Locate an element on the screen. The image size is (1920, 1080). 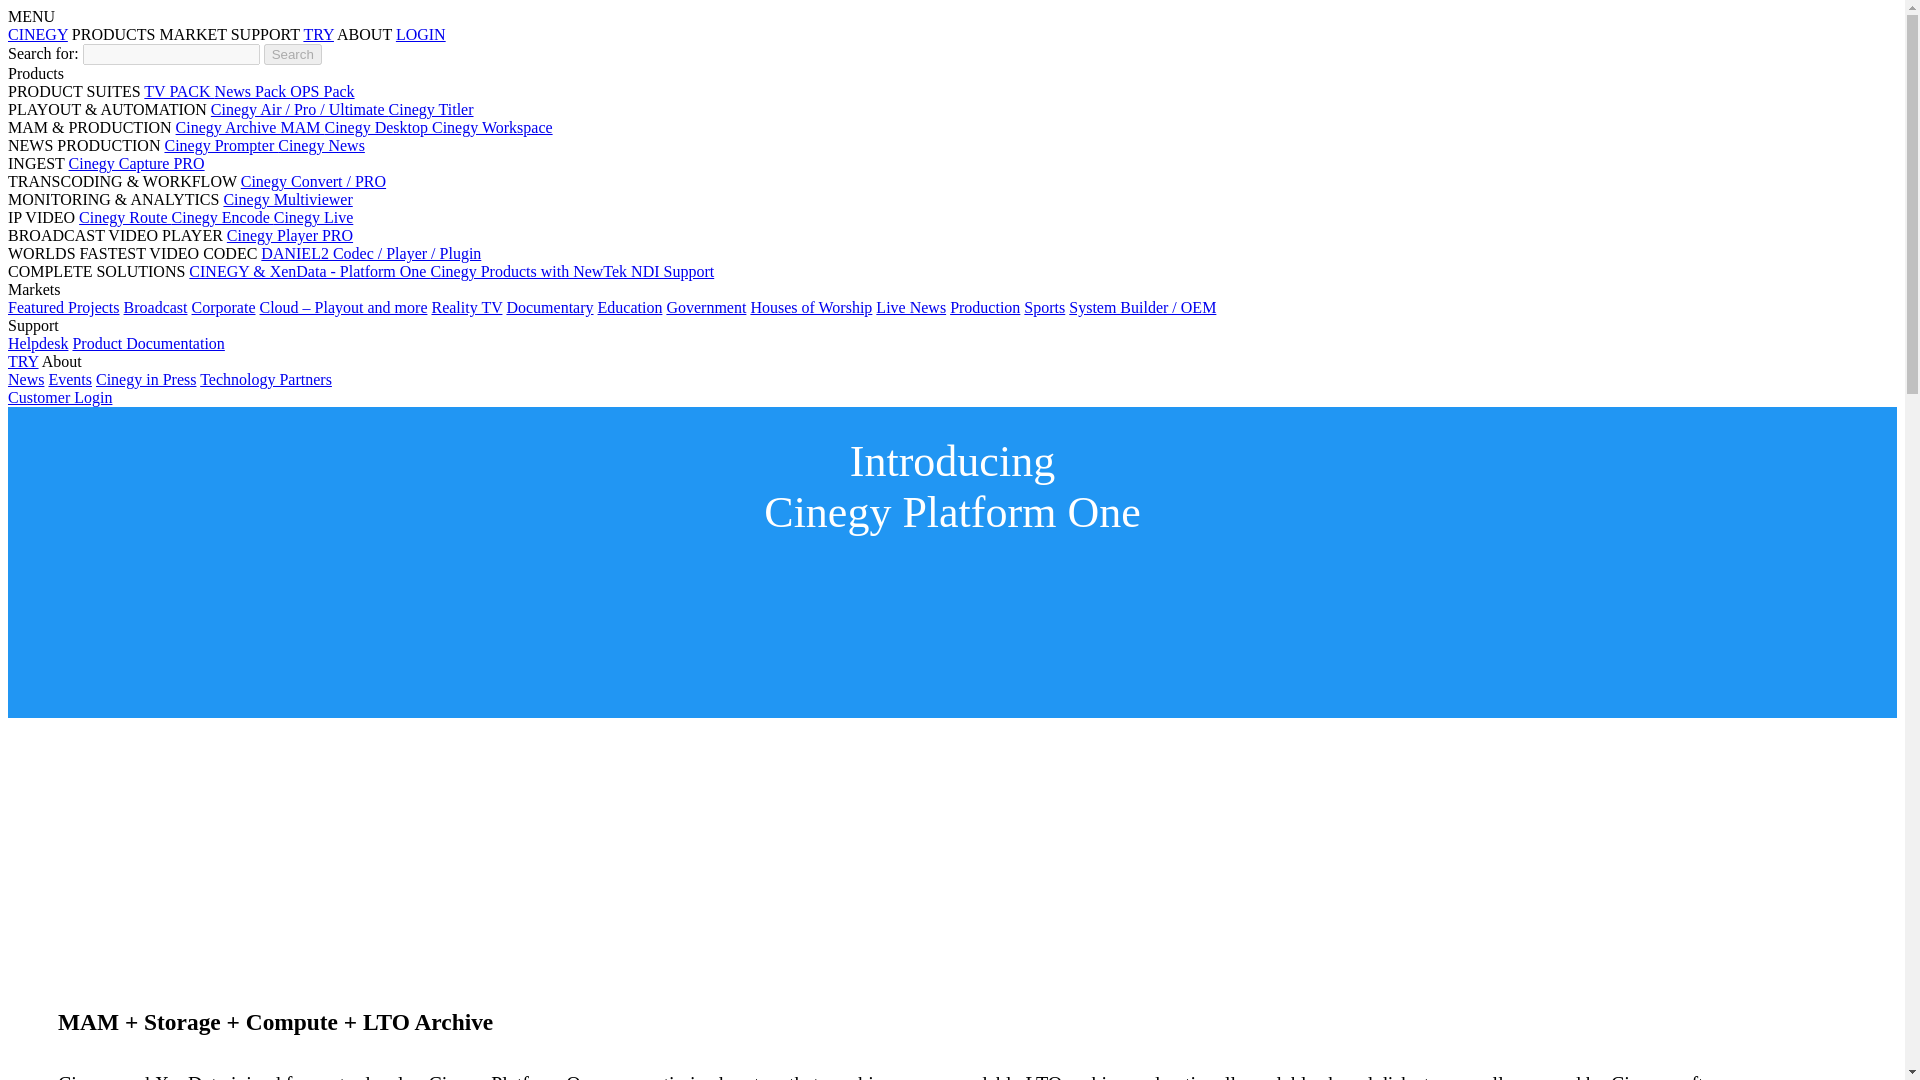
LOGIN is located at coordinates (420, 34).